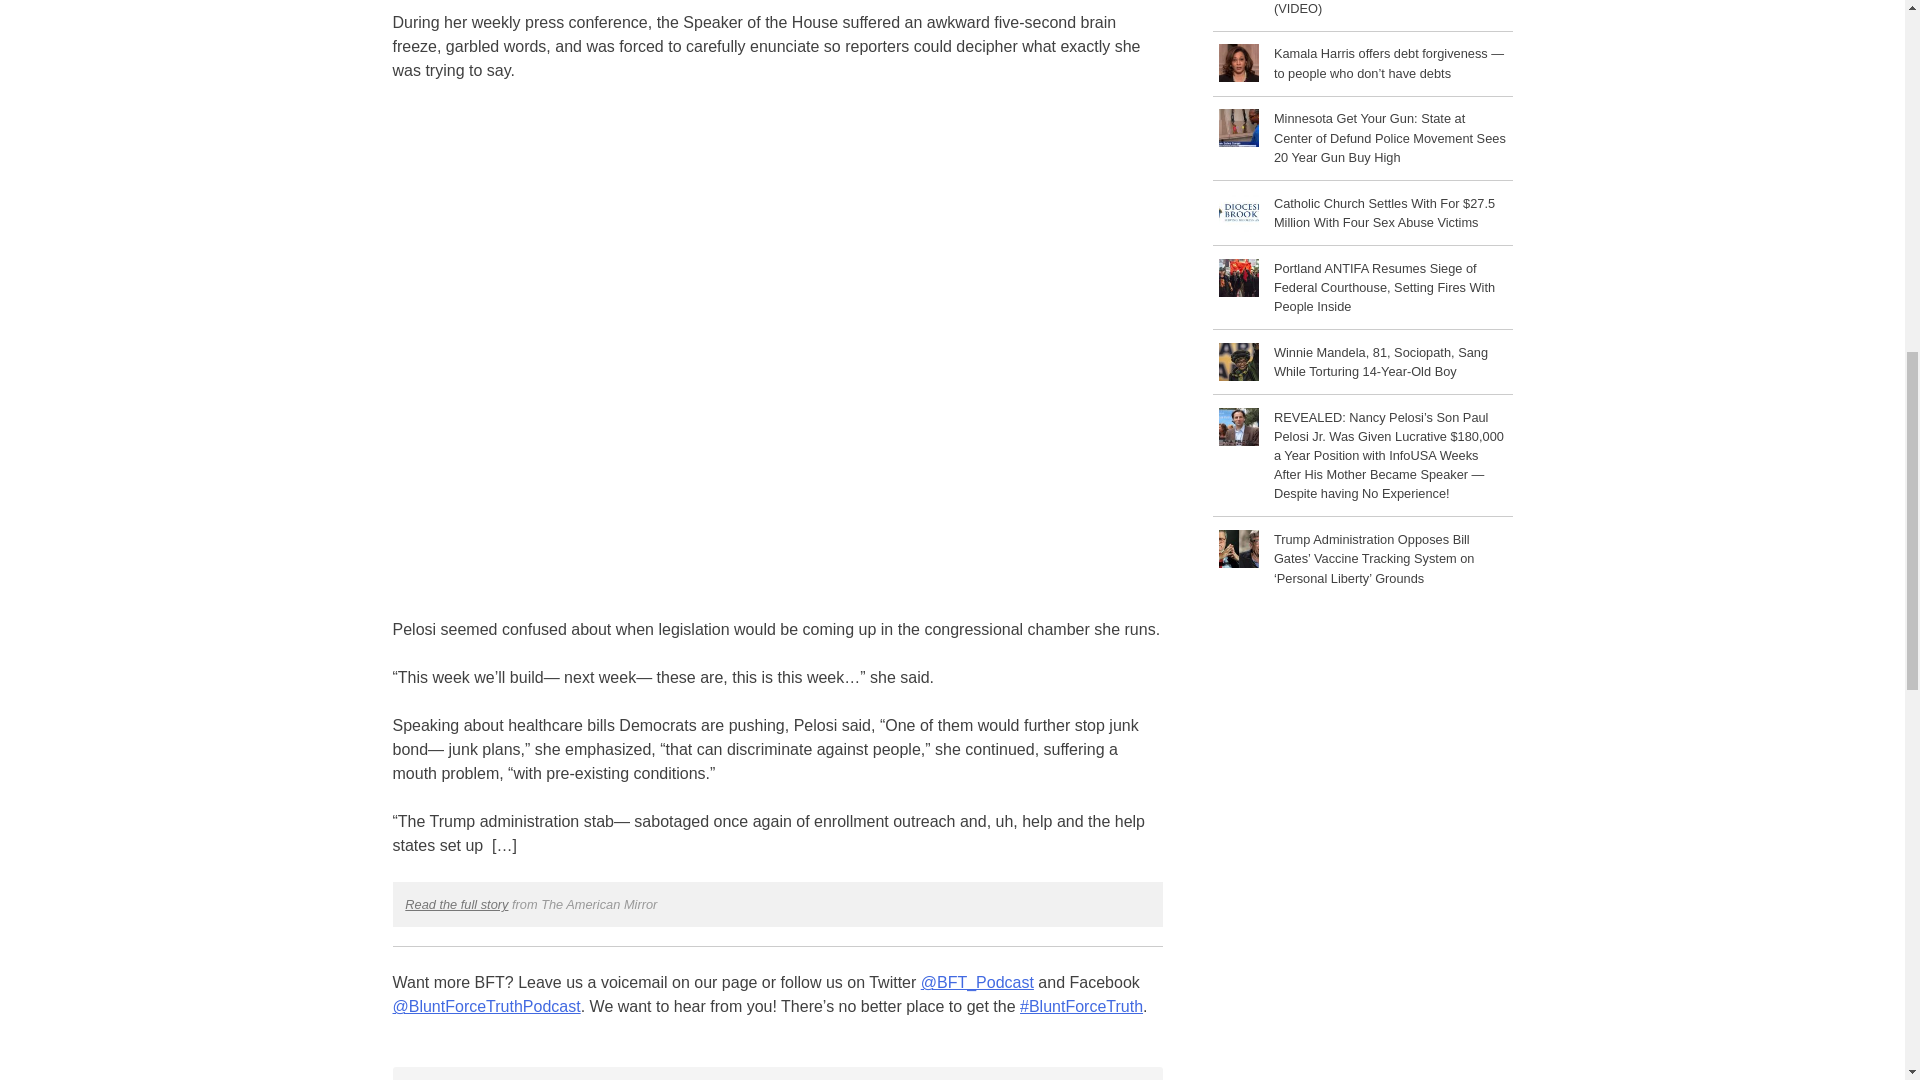 The image size is (1920, 1080). Describe the element at coordinates (776, 1074) in the screenshot. I see `See All Comments` at that location.